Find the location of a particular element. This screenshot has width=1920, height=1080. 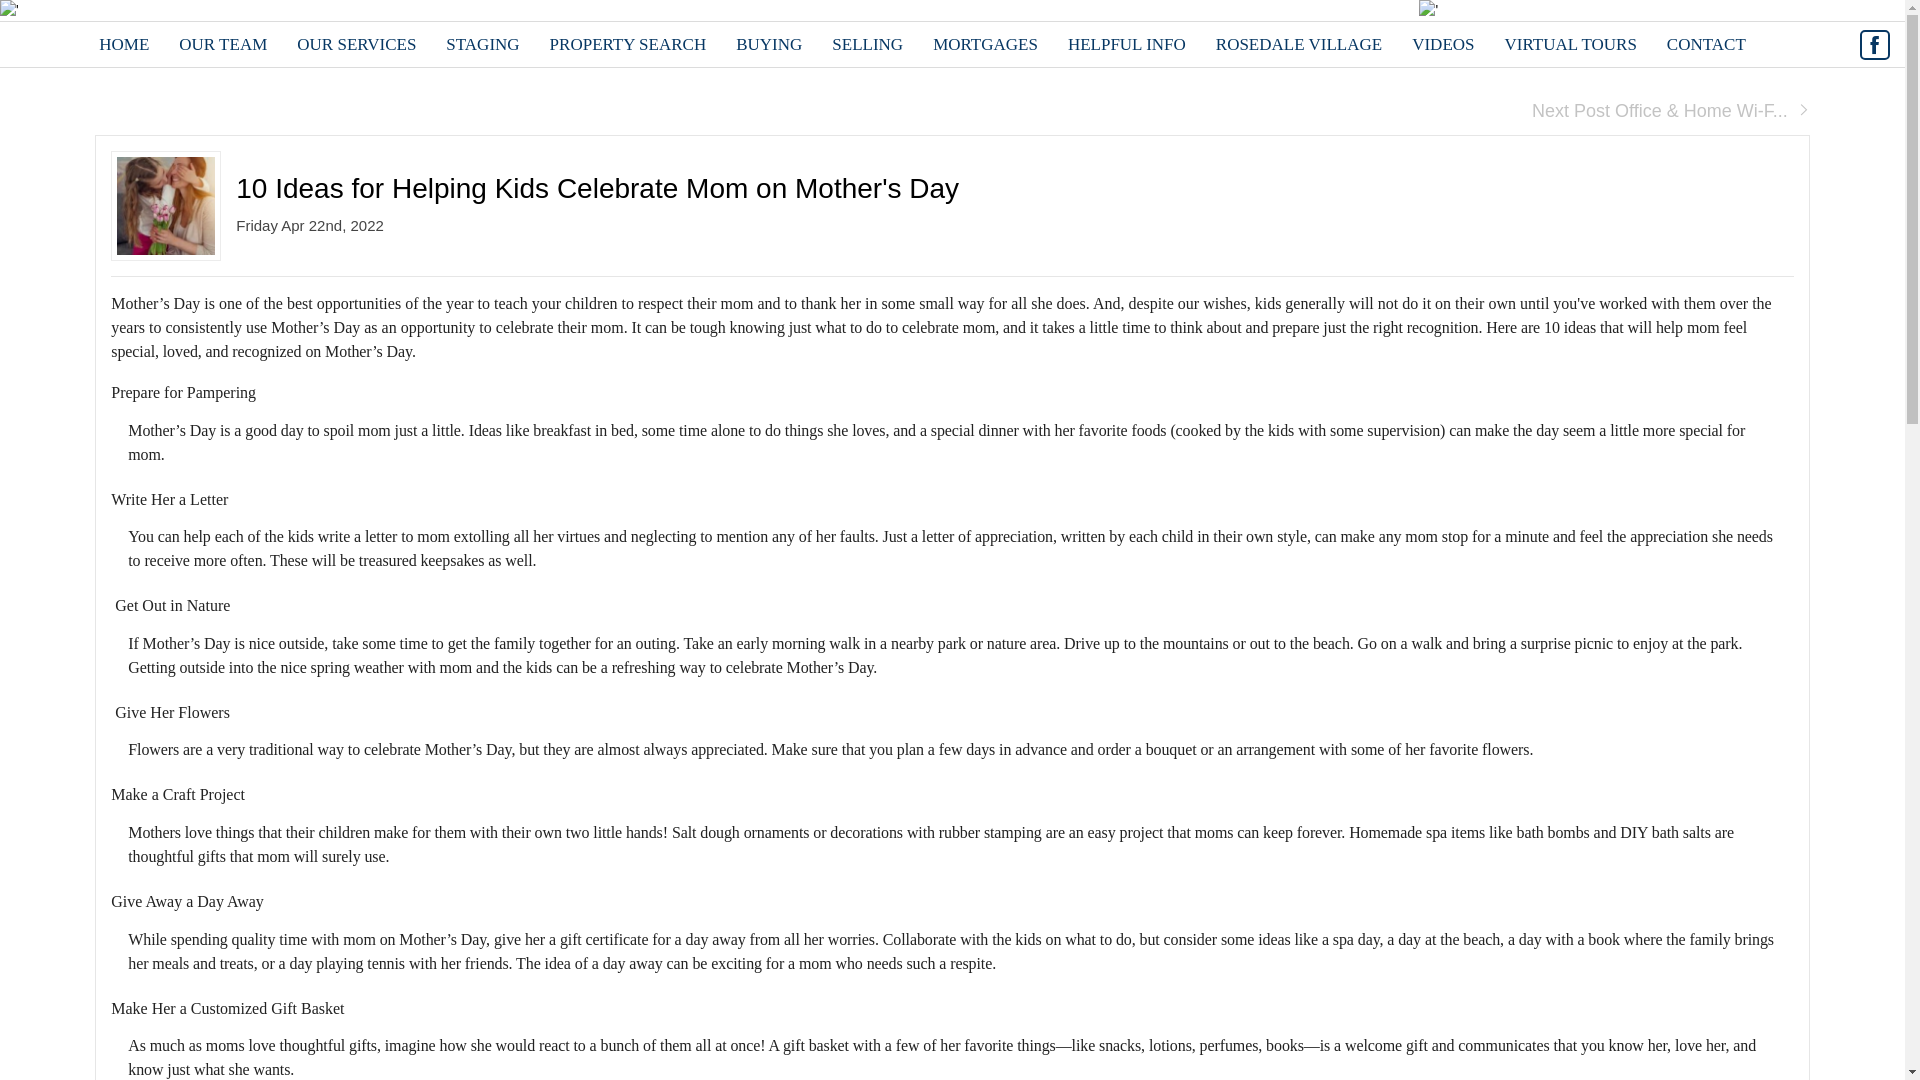

OUR TEAM is located at coordinates (222, 44).